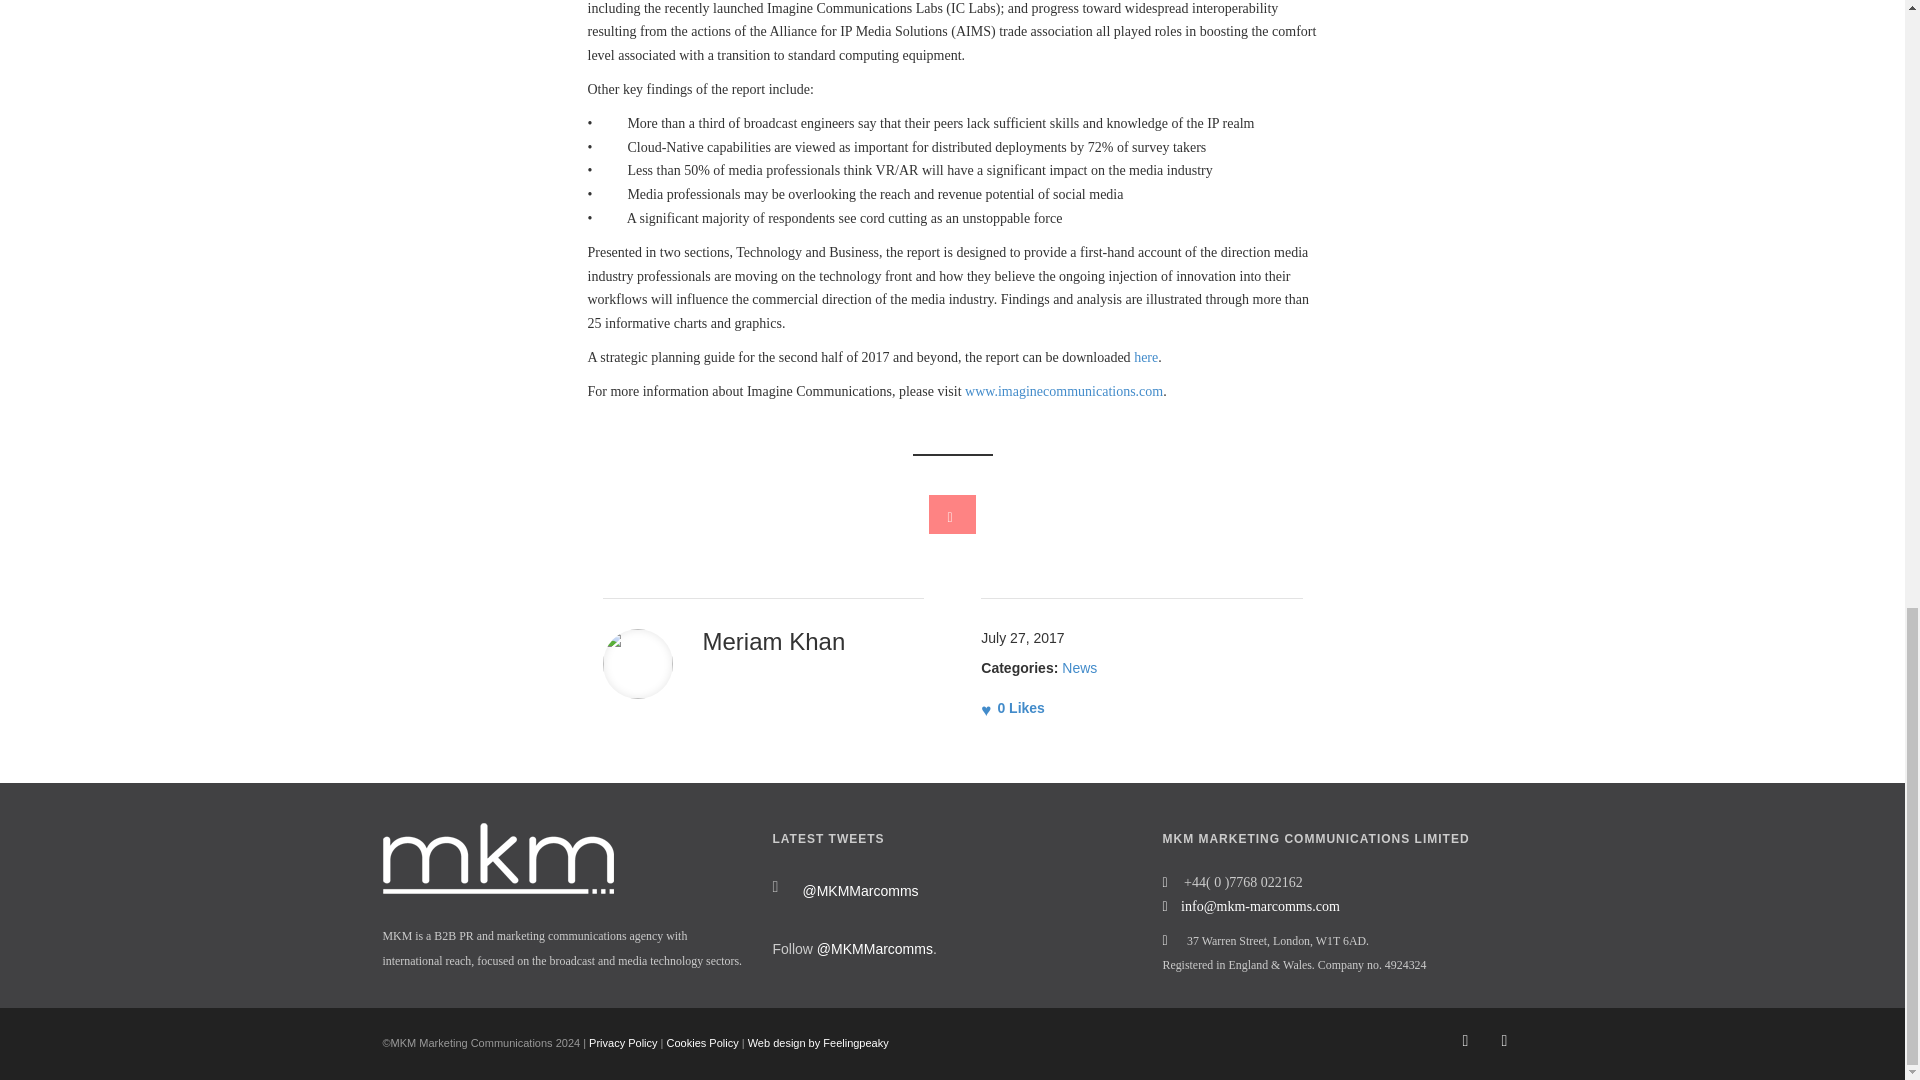 The height and width of the screenshot is (1080, 1920). What do you see at coordinates (1078, 668) in the screenshot?
I see `News` at bounding box center [1078, 668].